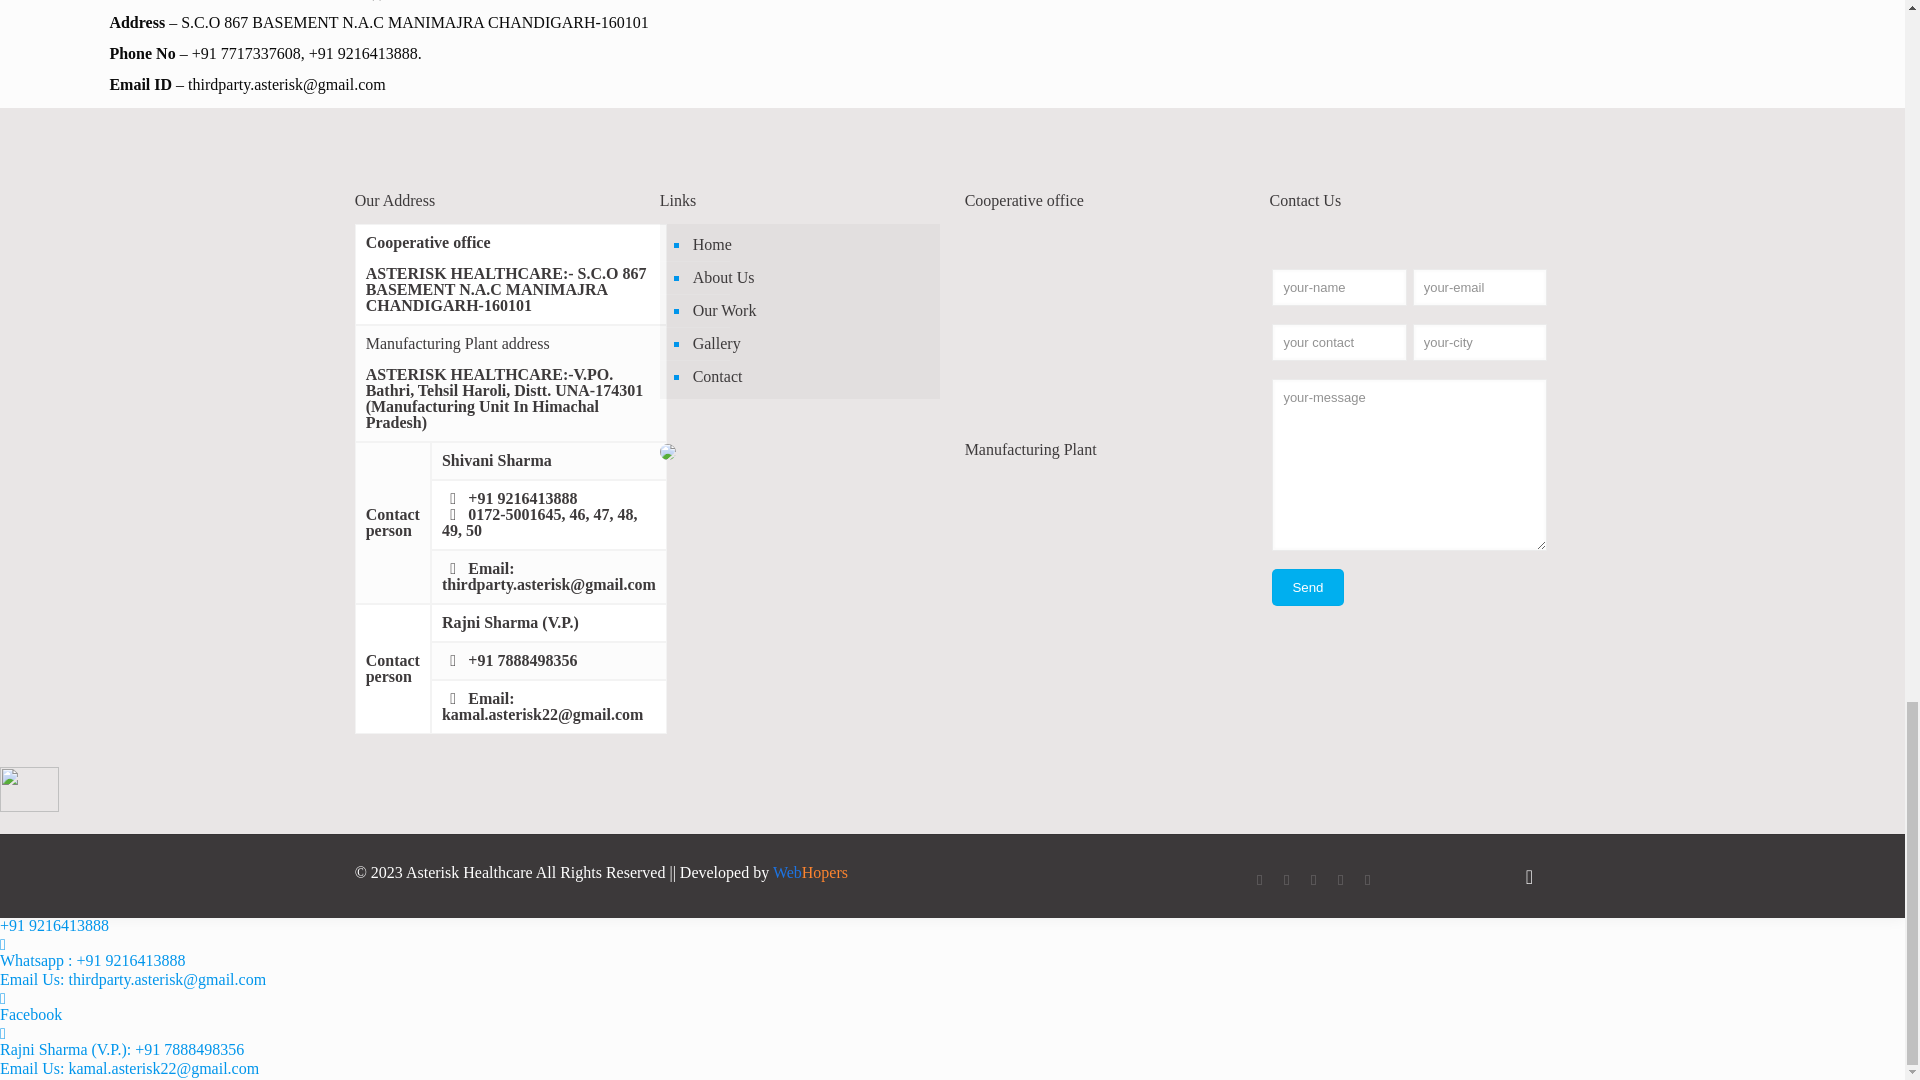 The image size is (1920, 1080). Describe the element at coordinates (1286, 879) in the screenshot. I see `Twitter` at that location.